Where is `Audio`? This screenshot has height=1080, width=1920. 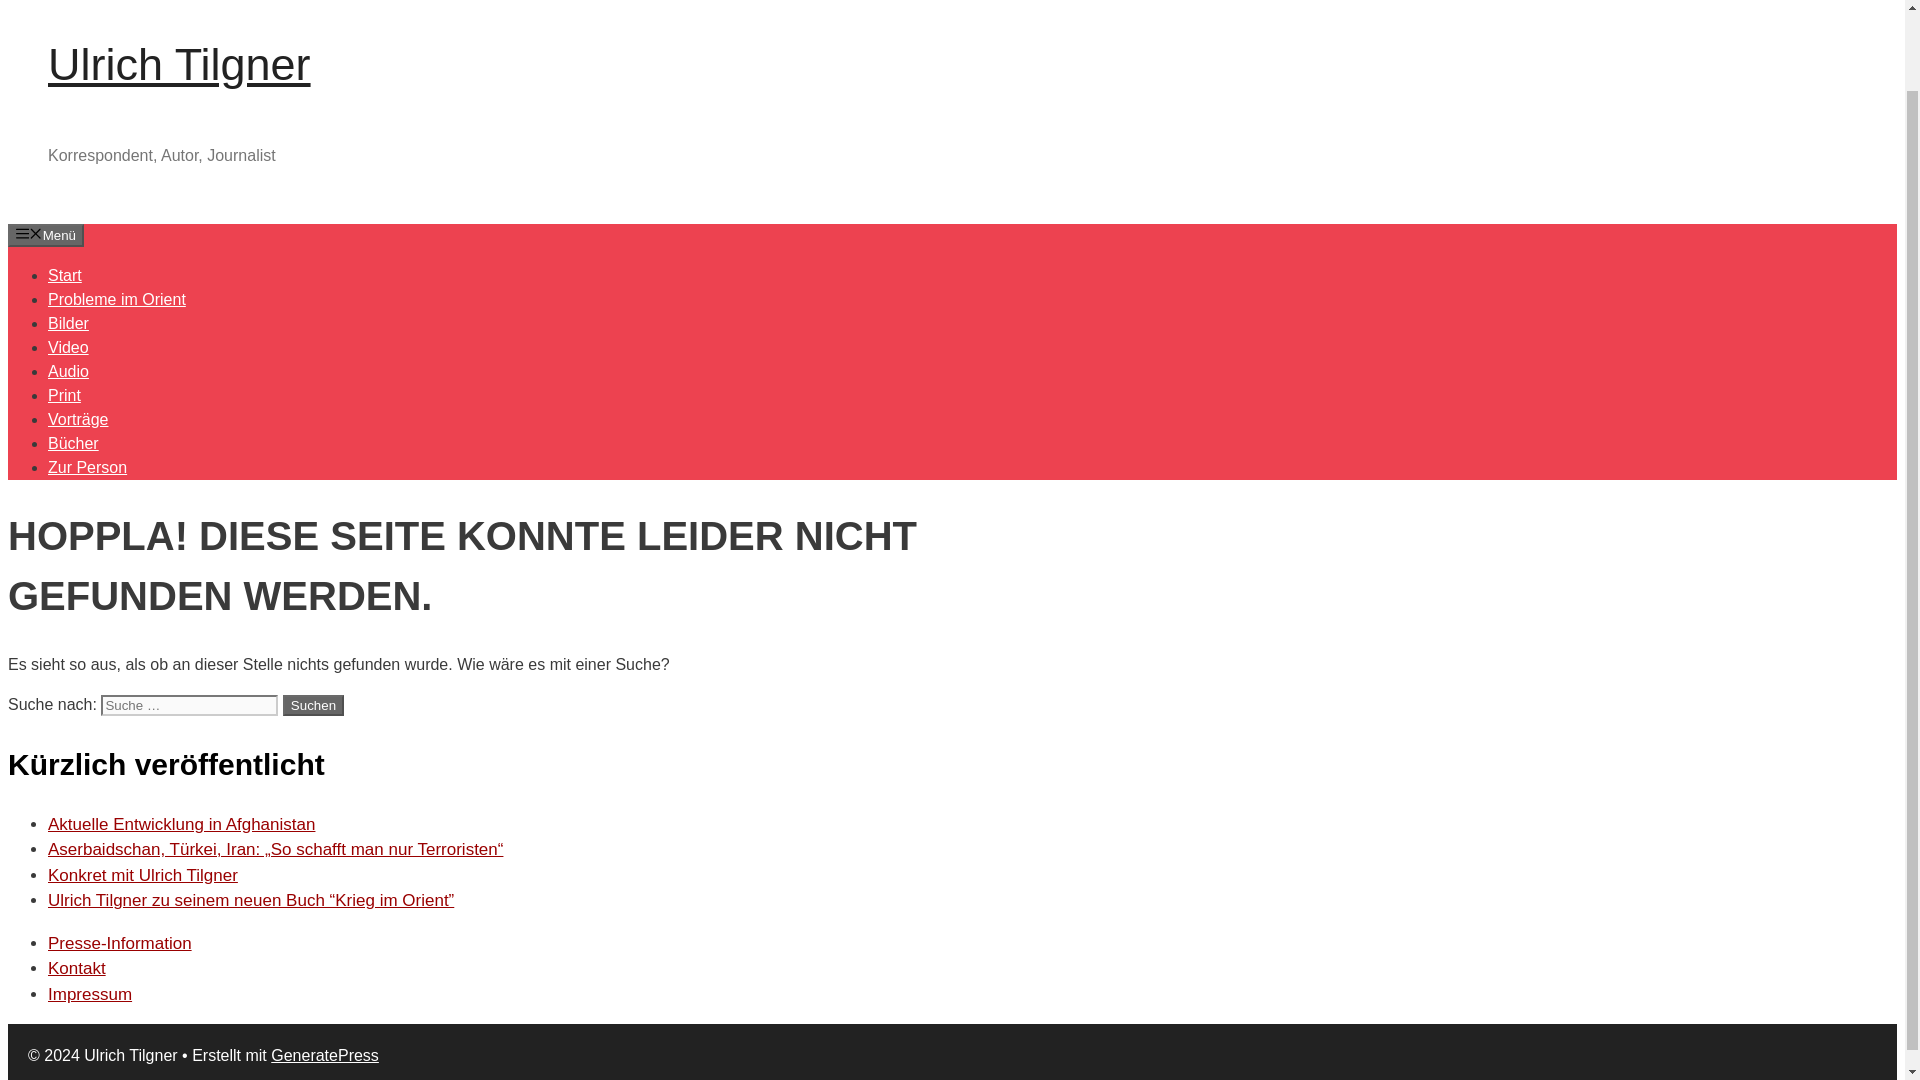
Audio is located at coordinates (68, 370).